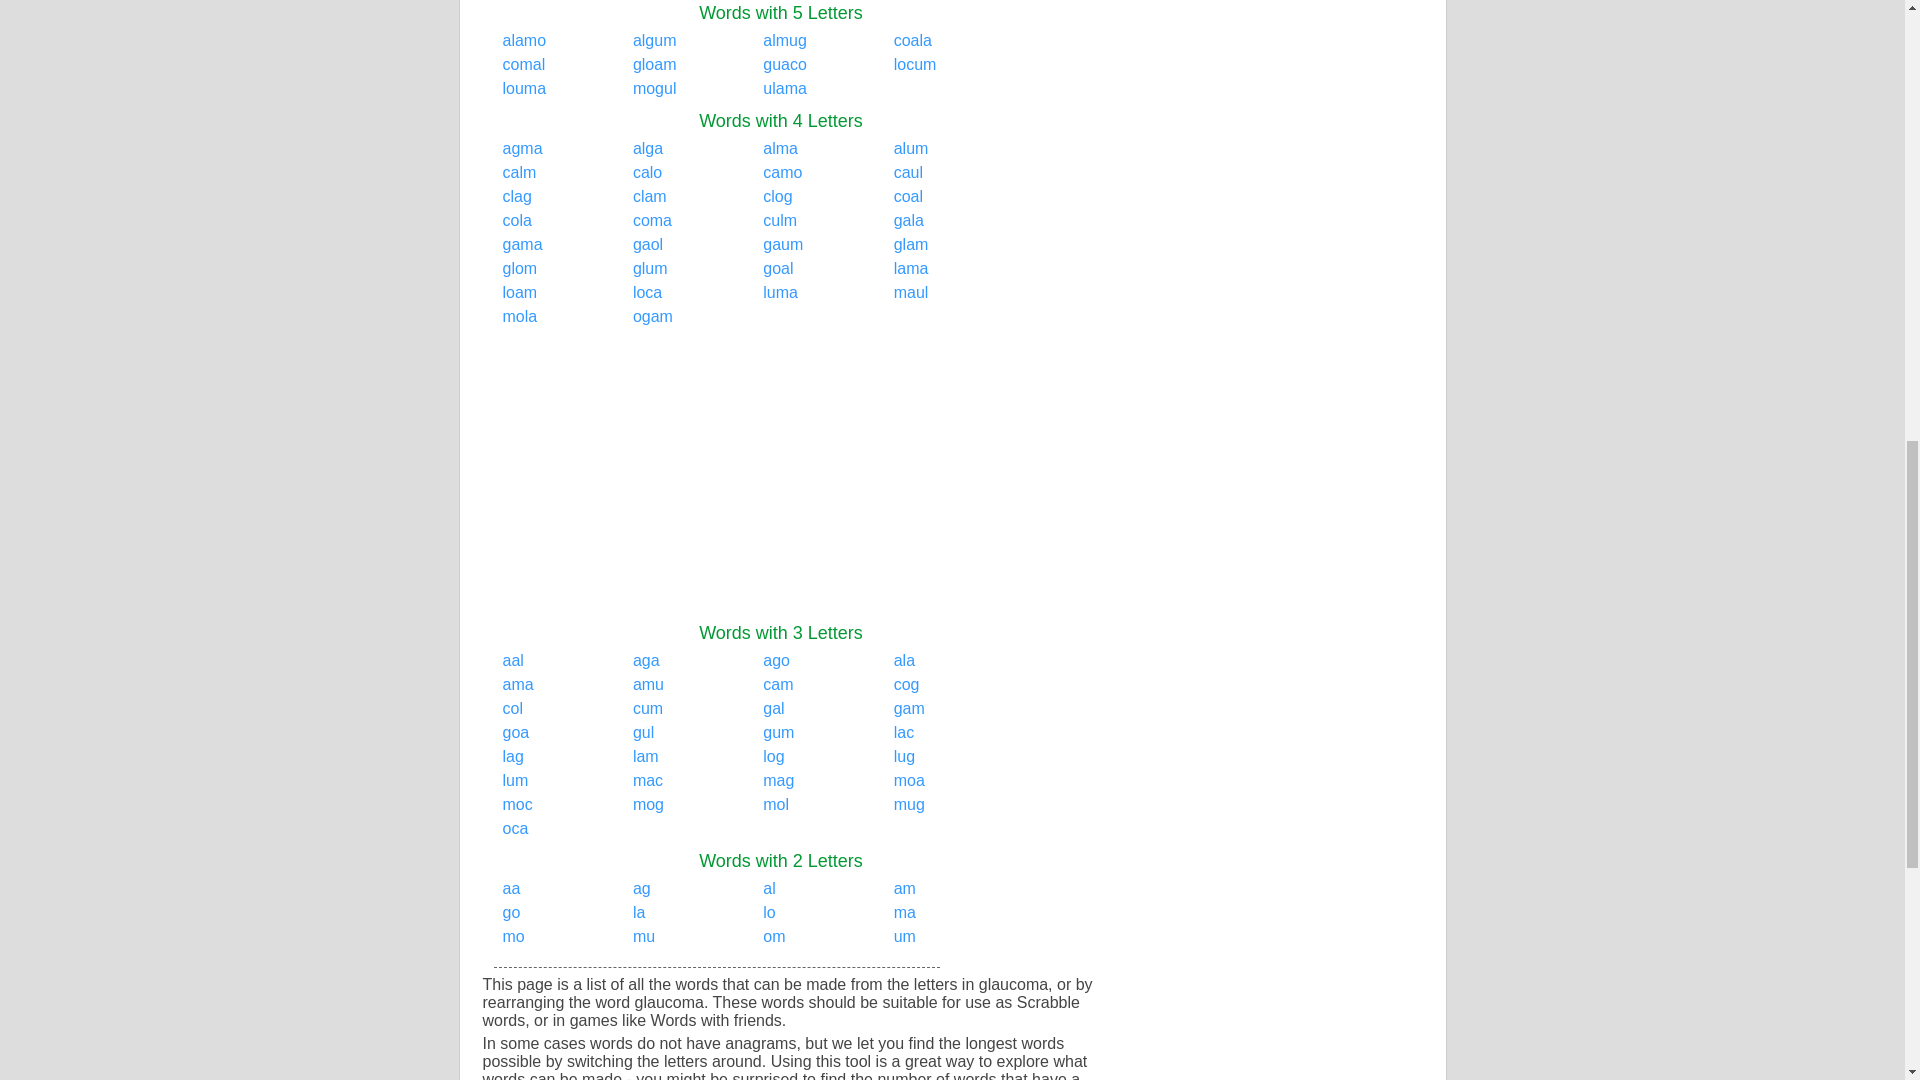 This screenshot has height=1080, width=1920. I want to click on gama, so click(521, 244).